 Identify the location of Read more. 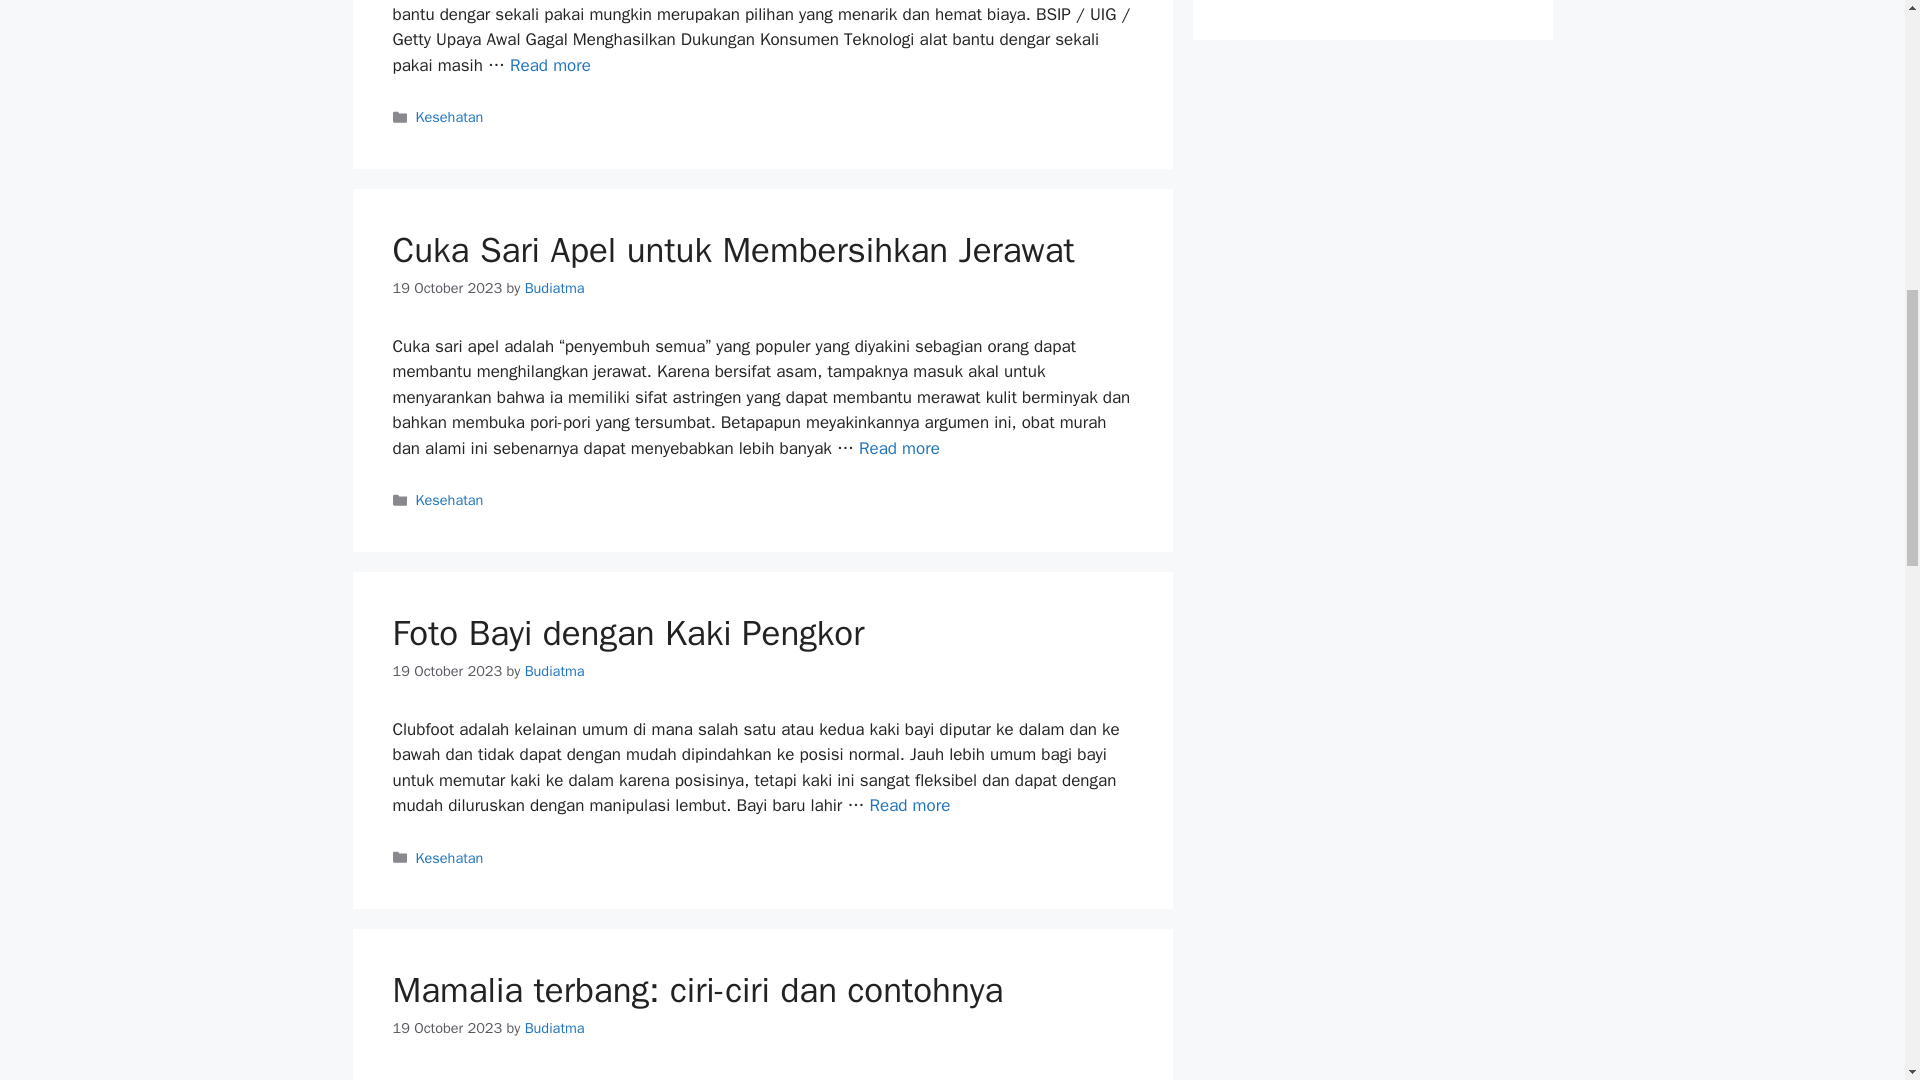
(899, 448).